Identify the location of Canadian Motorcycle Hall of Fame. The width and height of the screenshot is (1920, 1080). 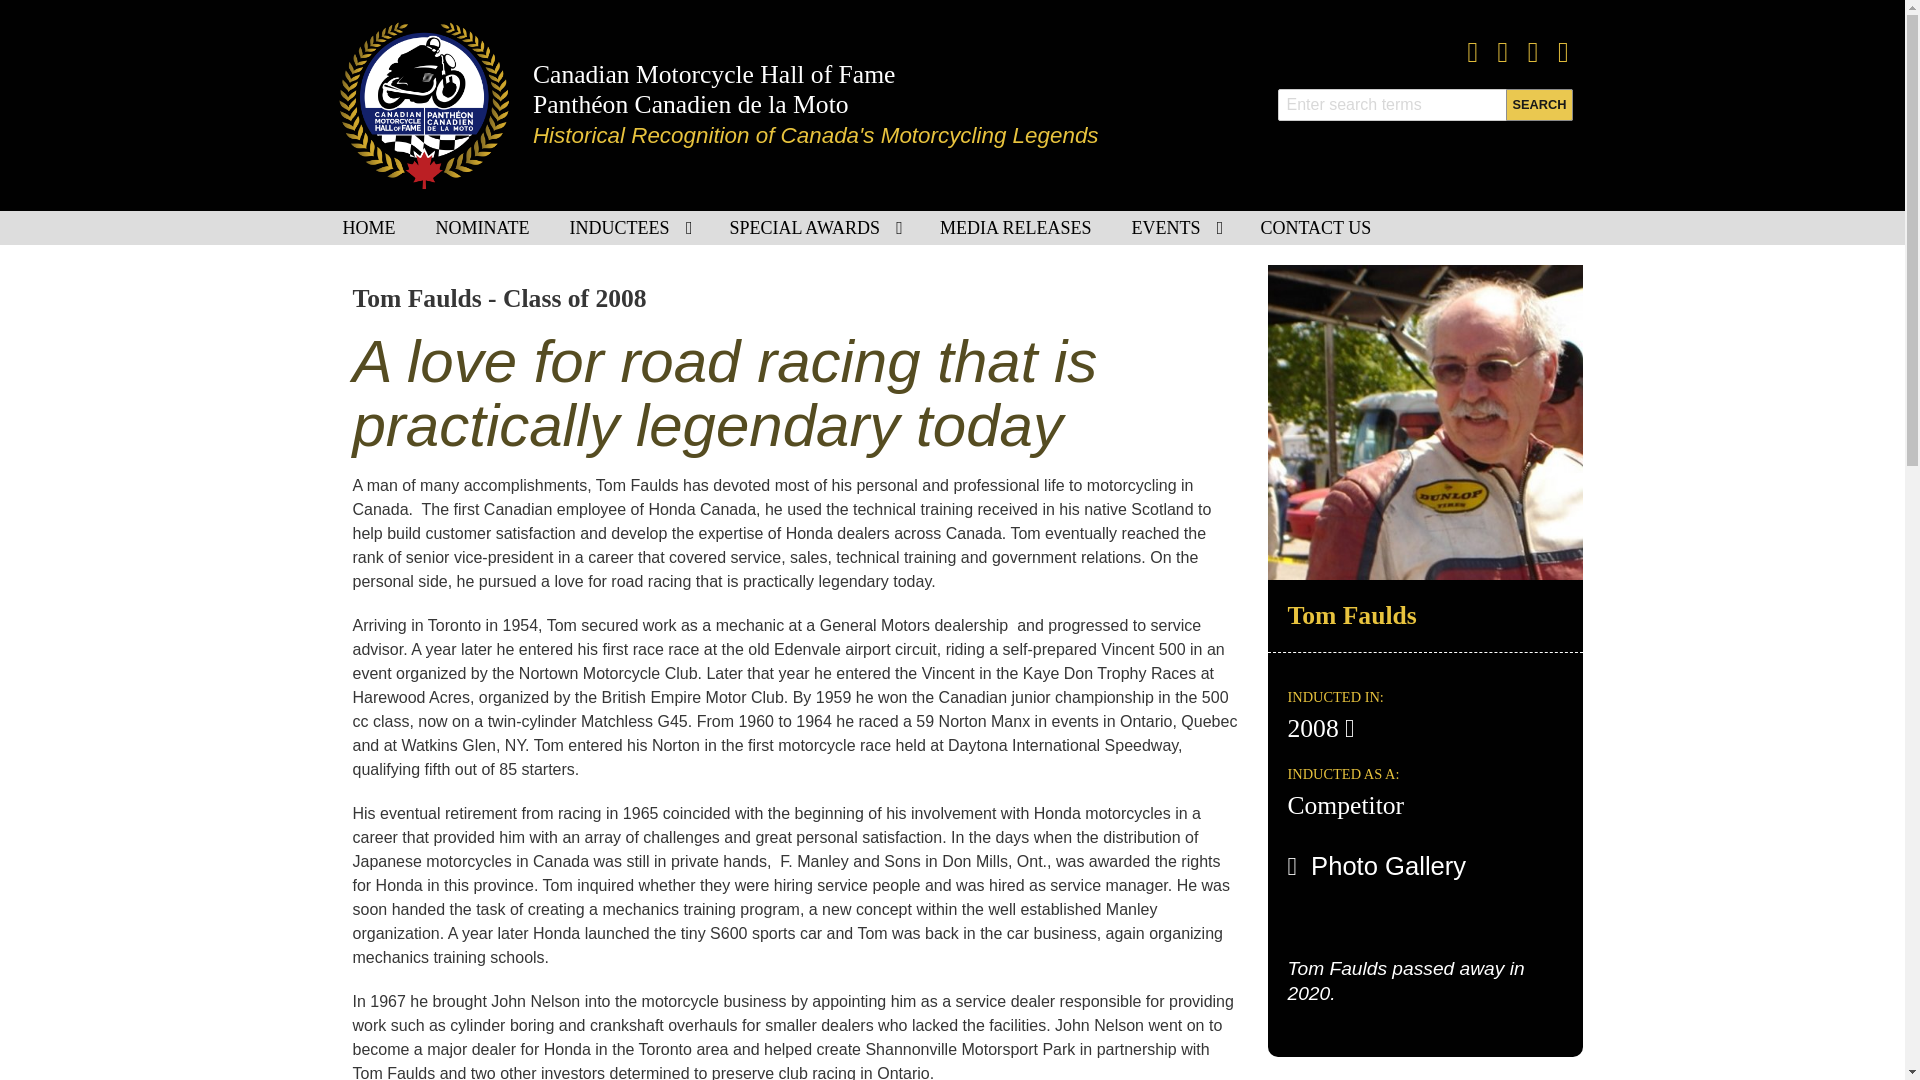
(714, 74).